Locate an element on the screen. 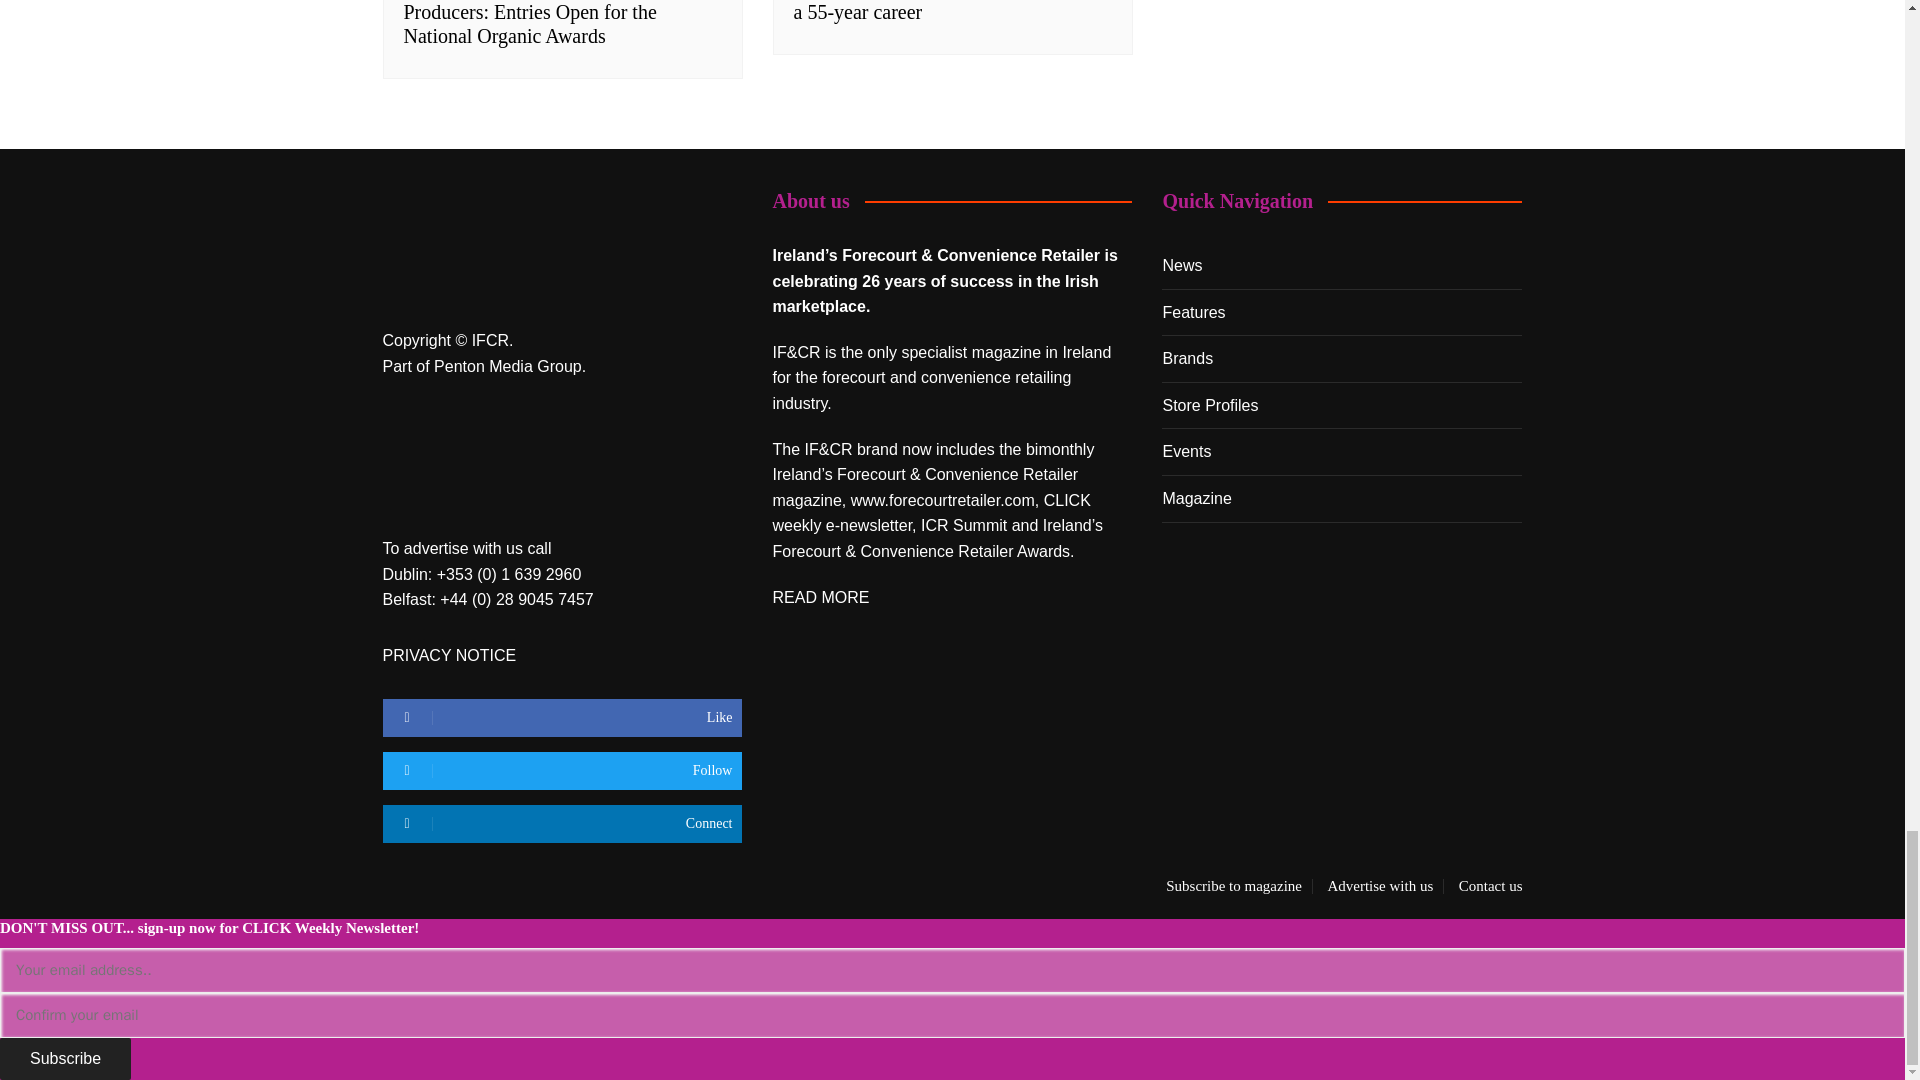  Penton Media Group Logo is located at coordinates (482, 456).